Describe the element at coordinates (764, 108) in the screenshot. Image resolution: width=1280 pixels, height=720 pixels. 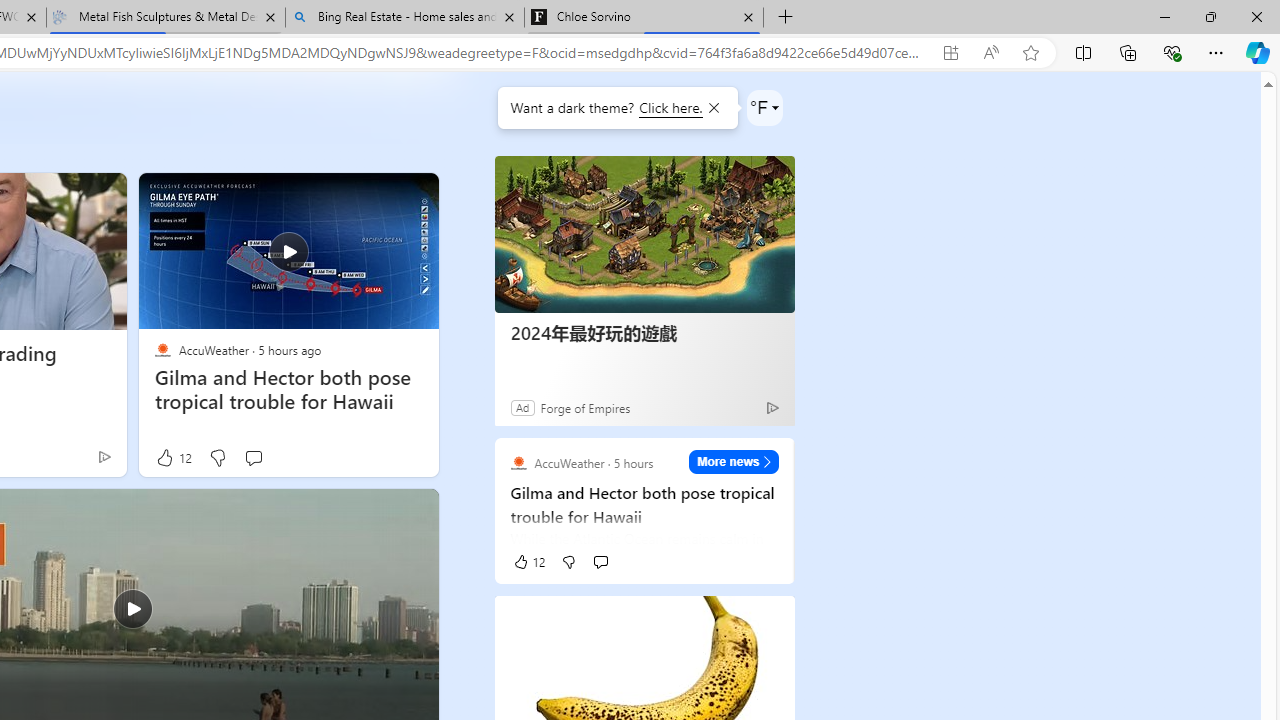
I see `Weather settings` at that location.